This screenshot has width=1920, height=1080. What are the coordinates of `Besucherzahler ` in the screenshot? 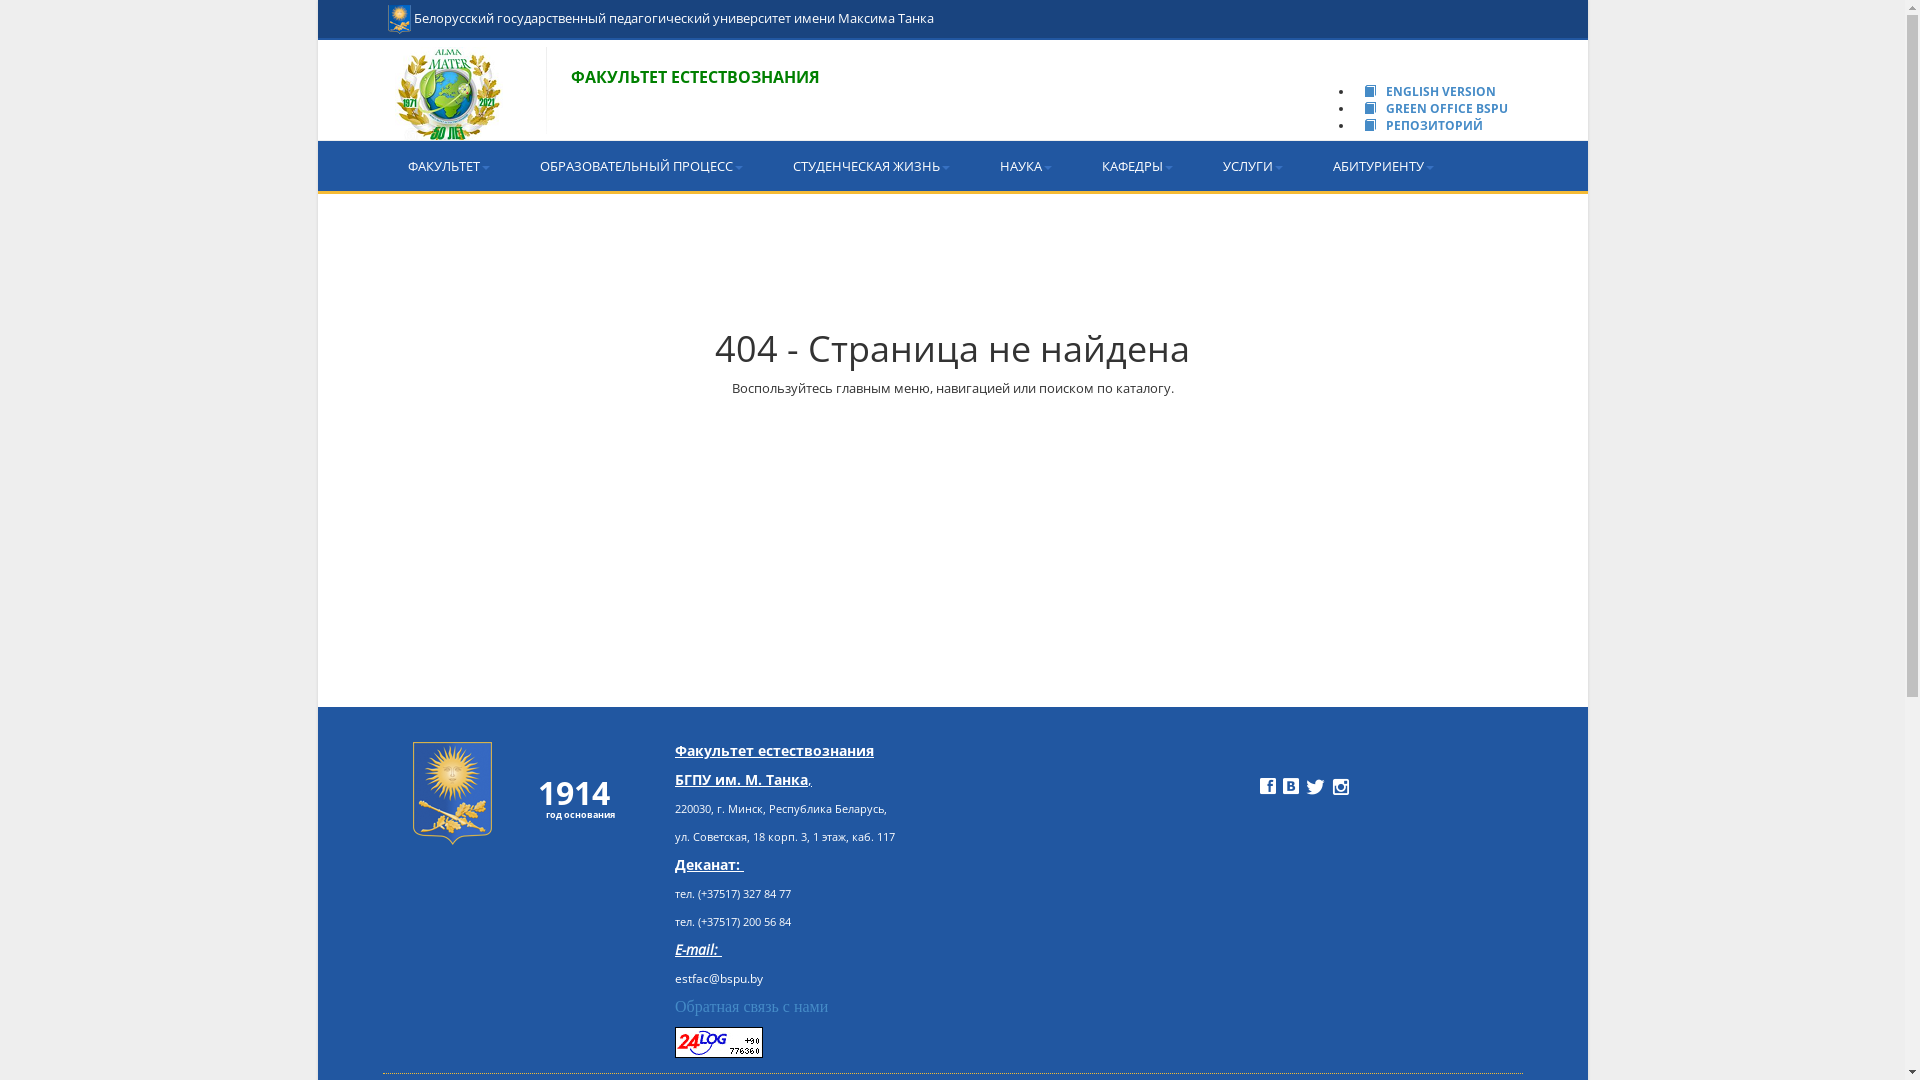 It's located at (694, 1032).